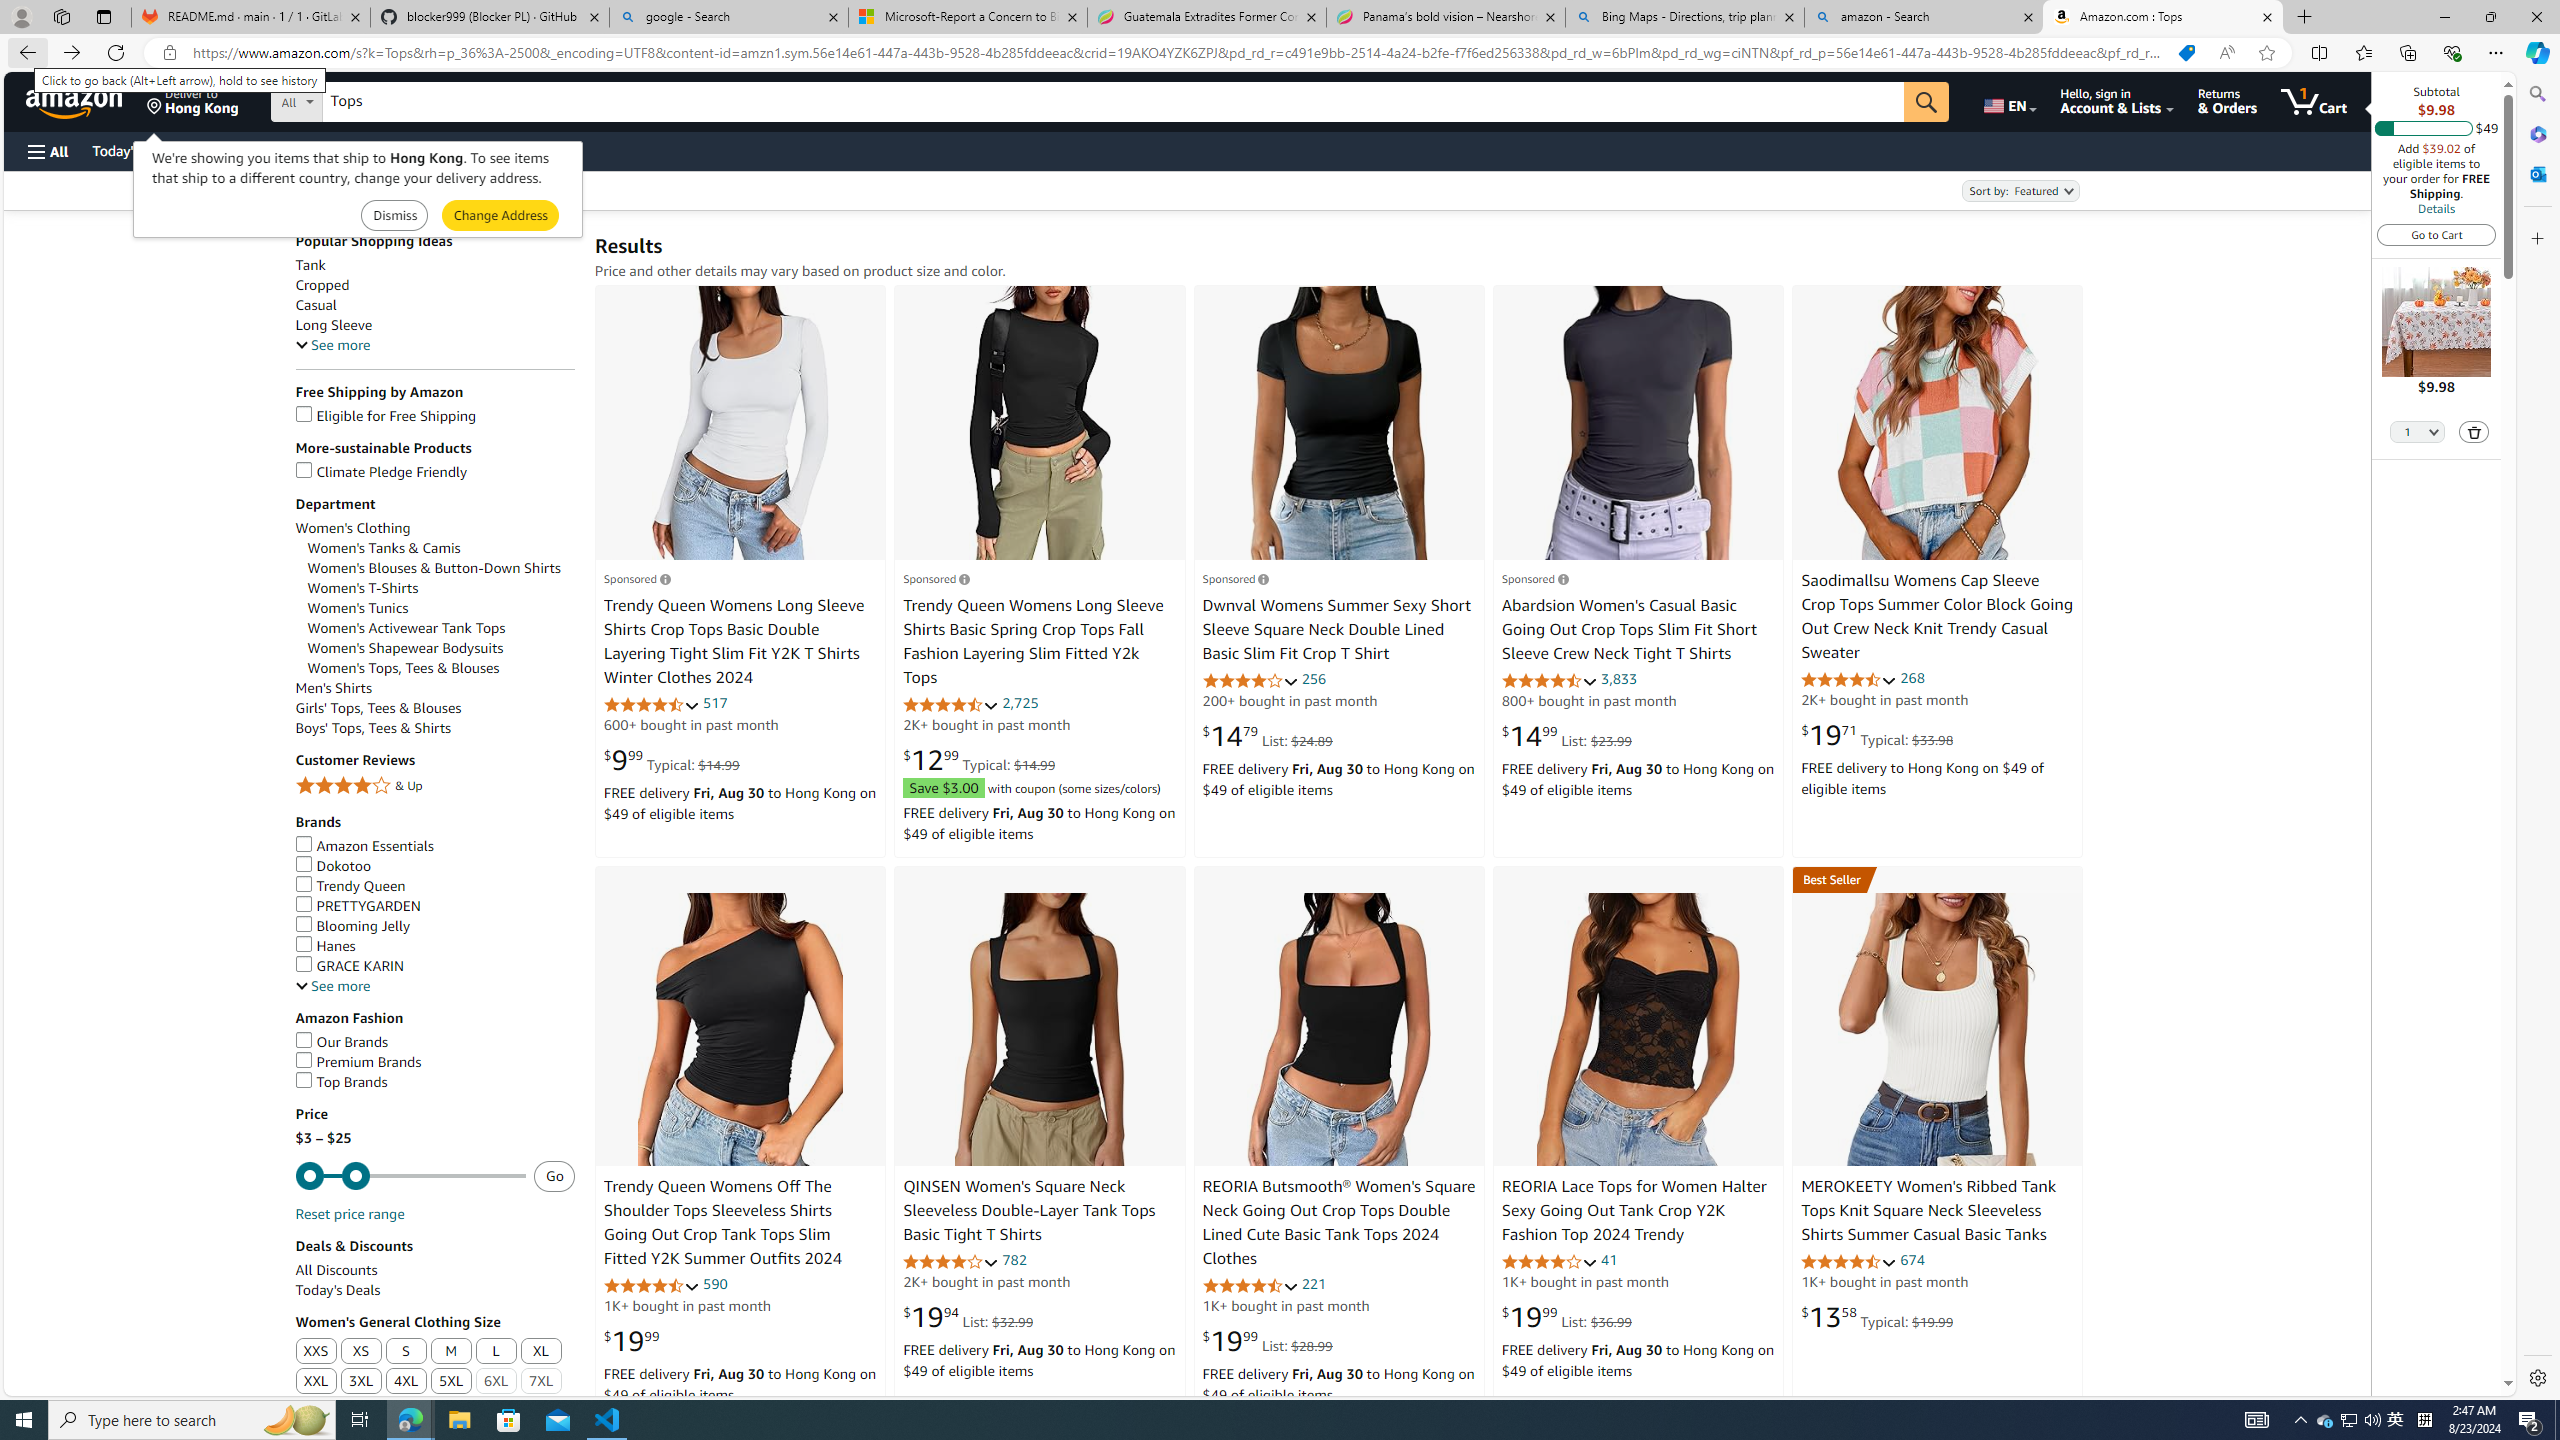  I want to click on 4.0 out of 5 stars, so click(1548, 1261).